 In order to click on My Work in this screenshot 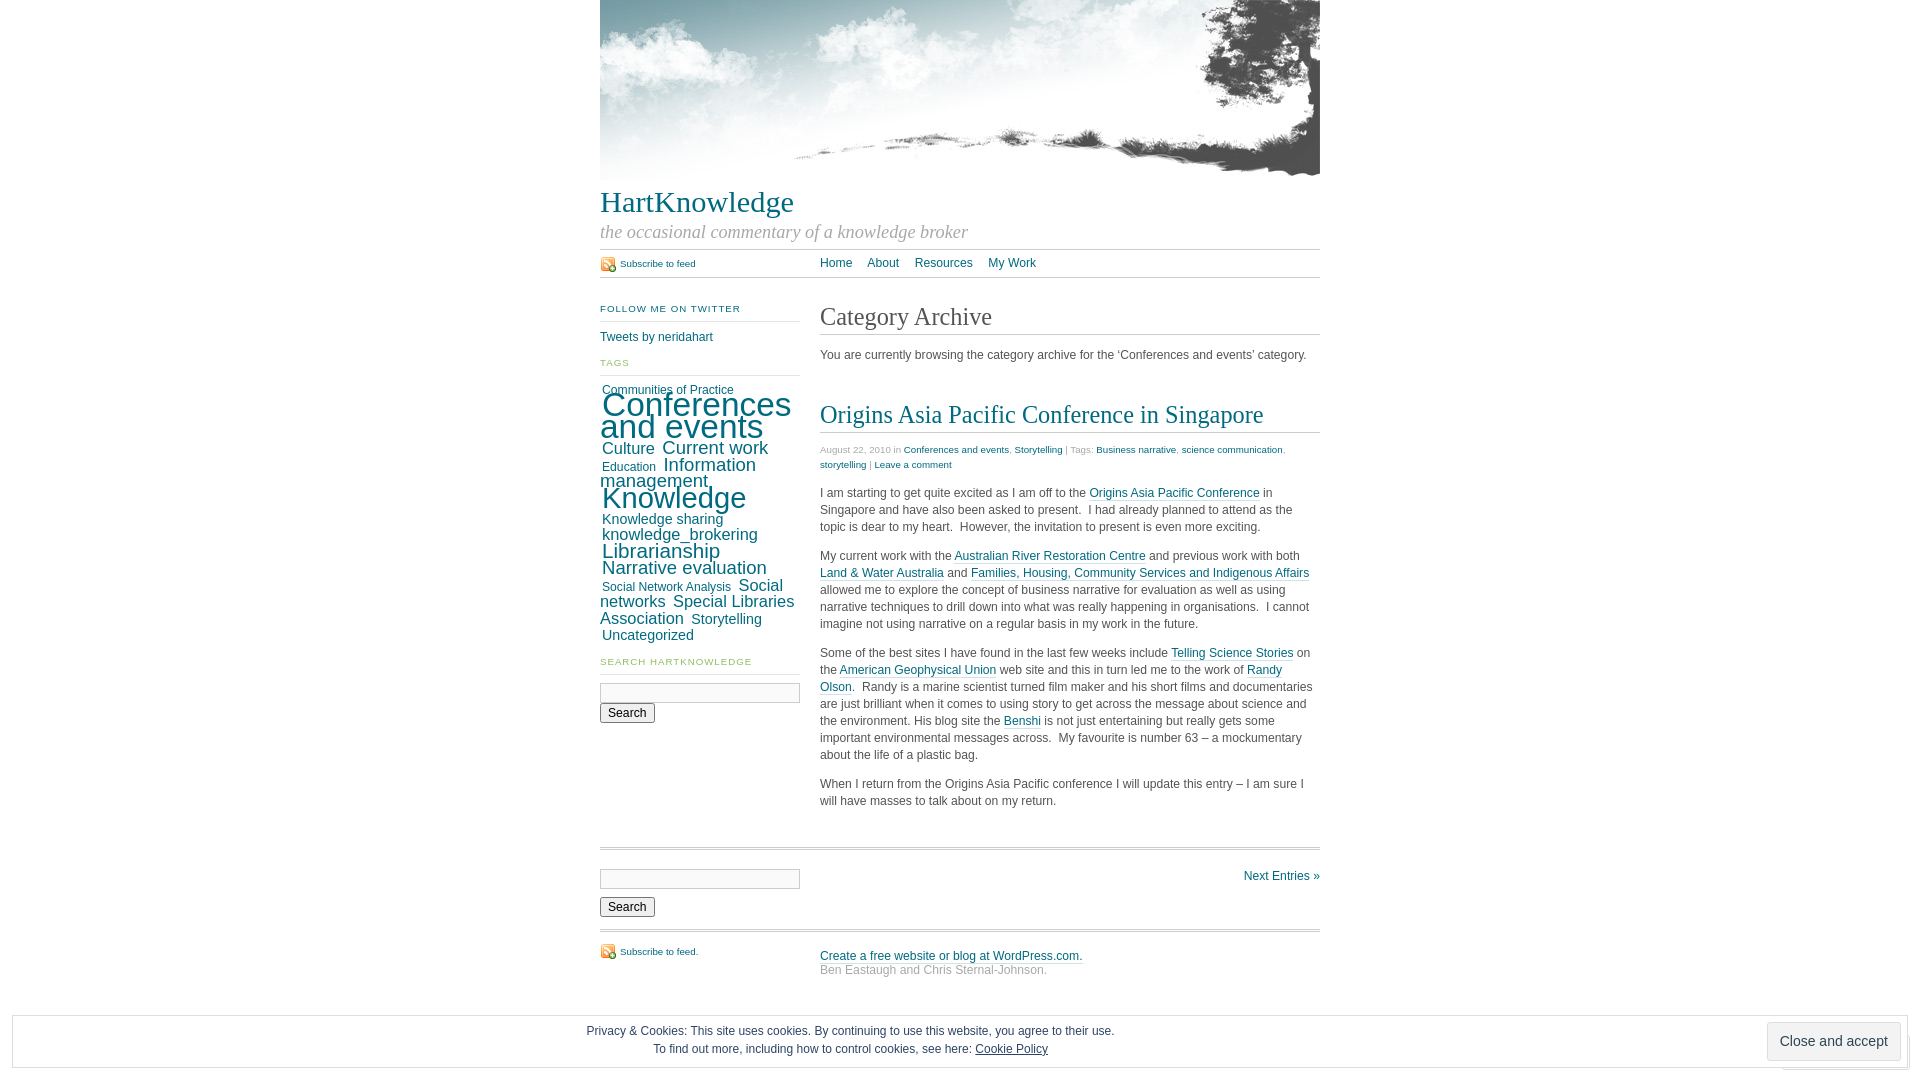, I will do `click(1012, 263)`.